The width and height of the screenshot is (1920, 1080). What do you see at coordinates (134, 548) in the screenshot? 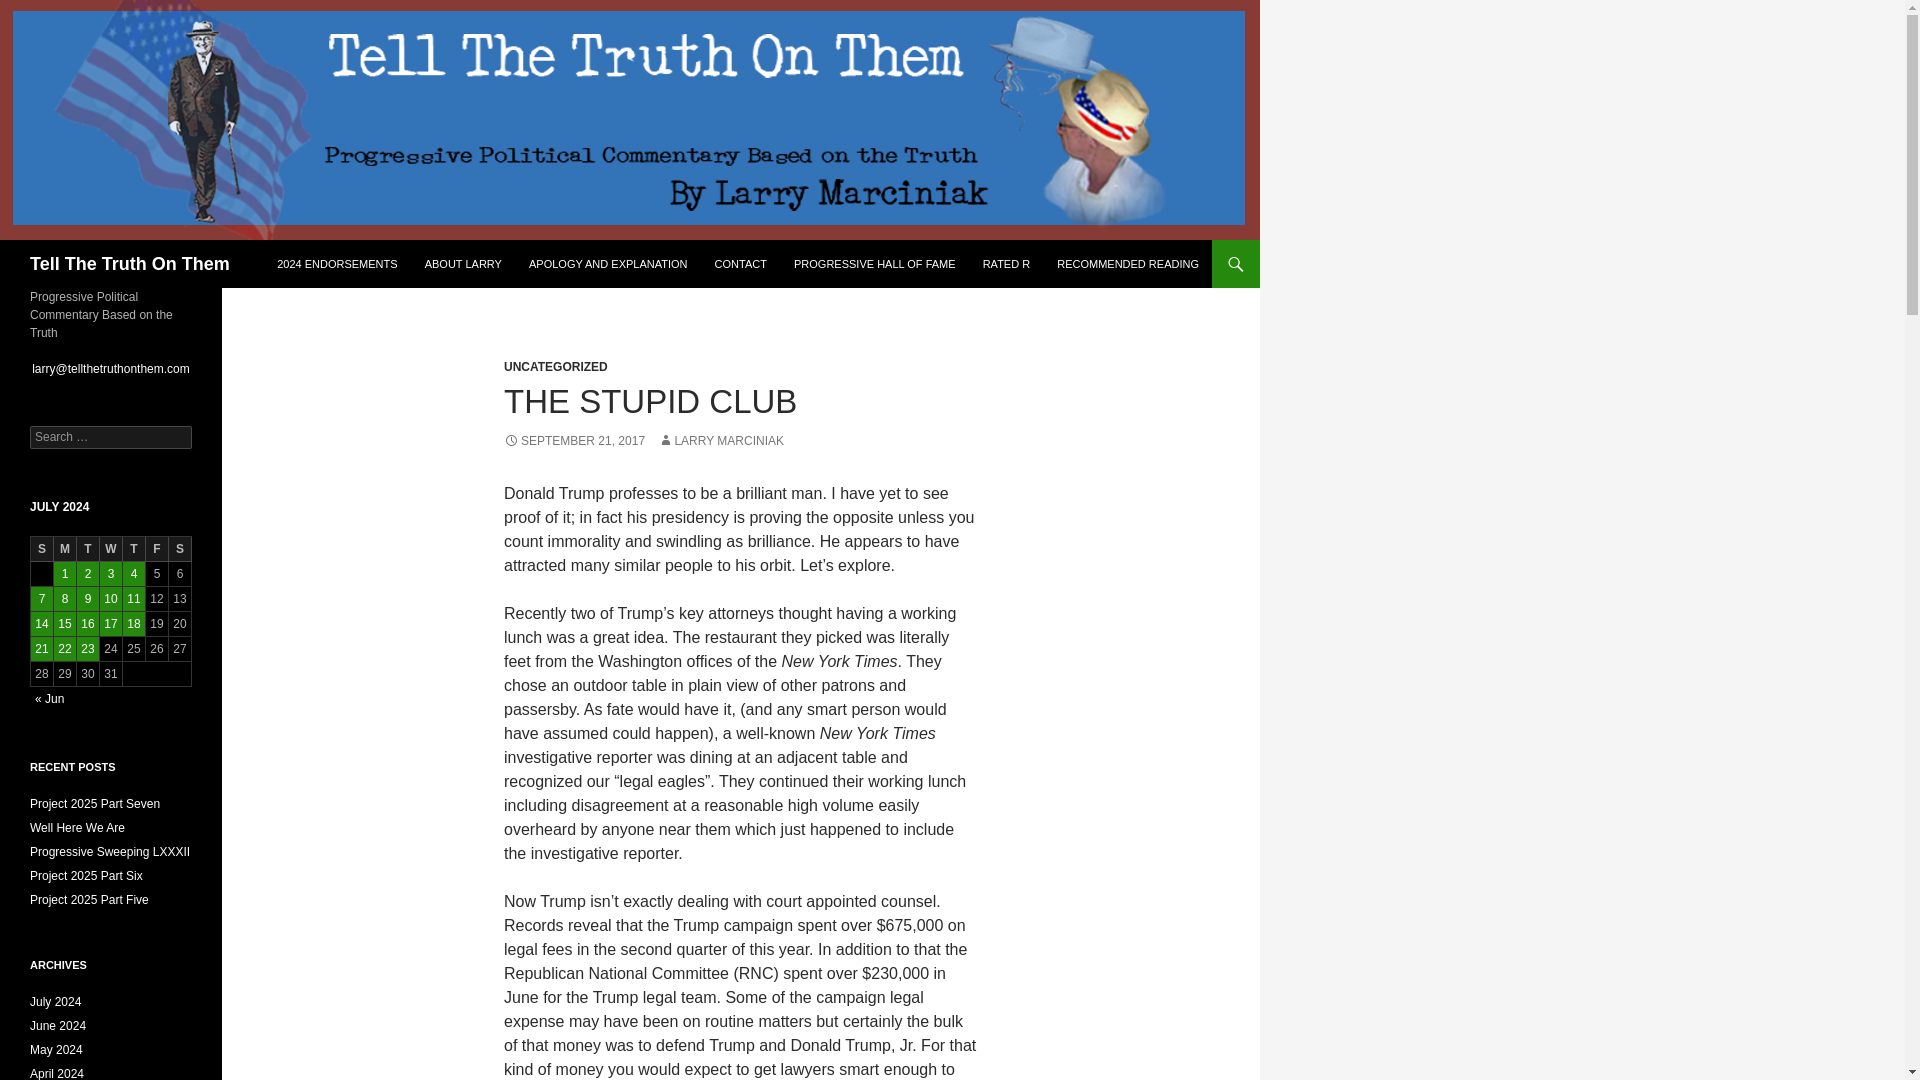
I see `Thursday` at bounding box center [134, 548].